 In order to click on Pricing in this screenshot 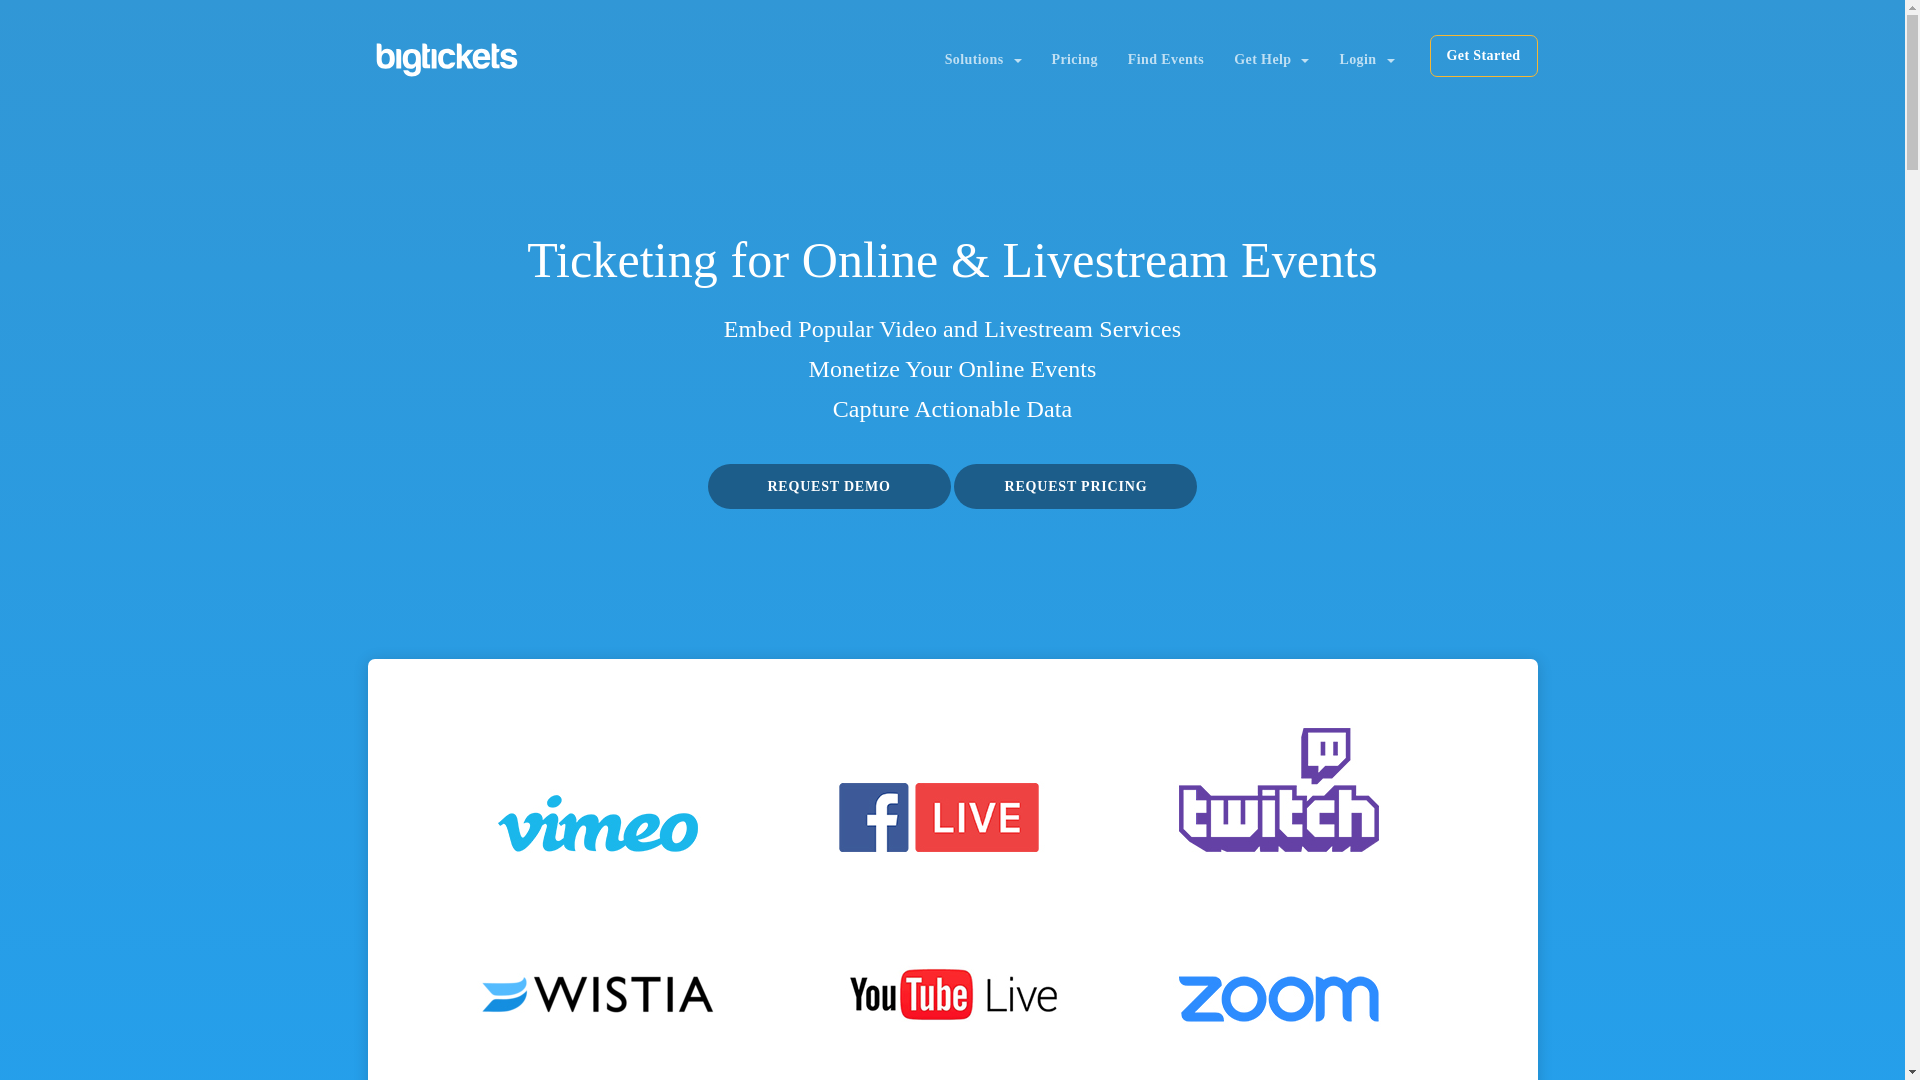, I will do `click(1074, 60)`.